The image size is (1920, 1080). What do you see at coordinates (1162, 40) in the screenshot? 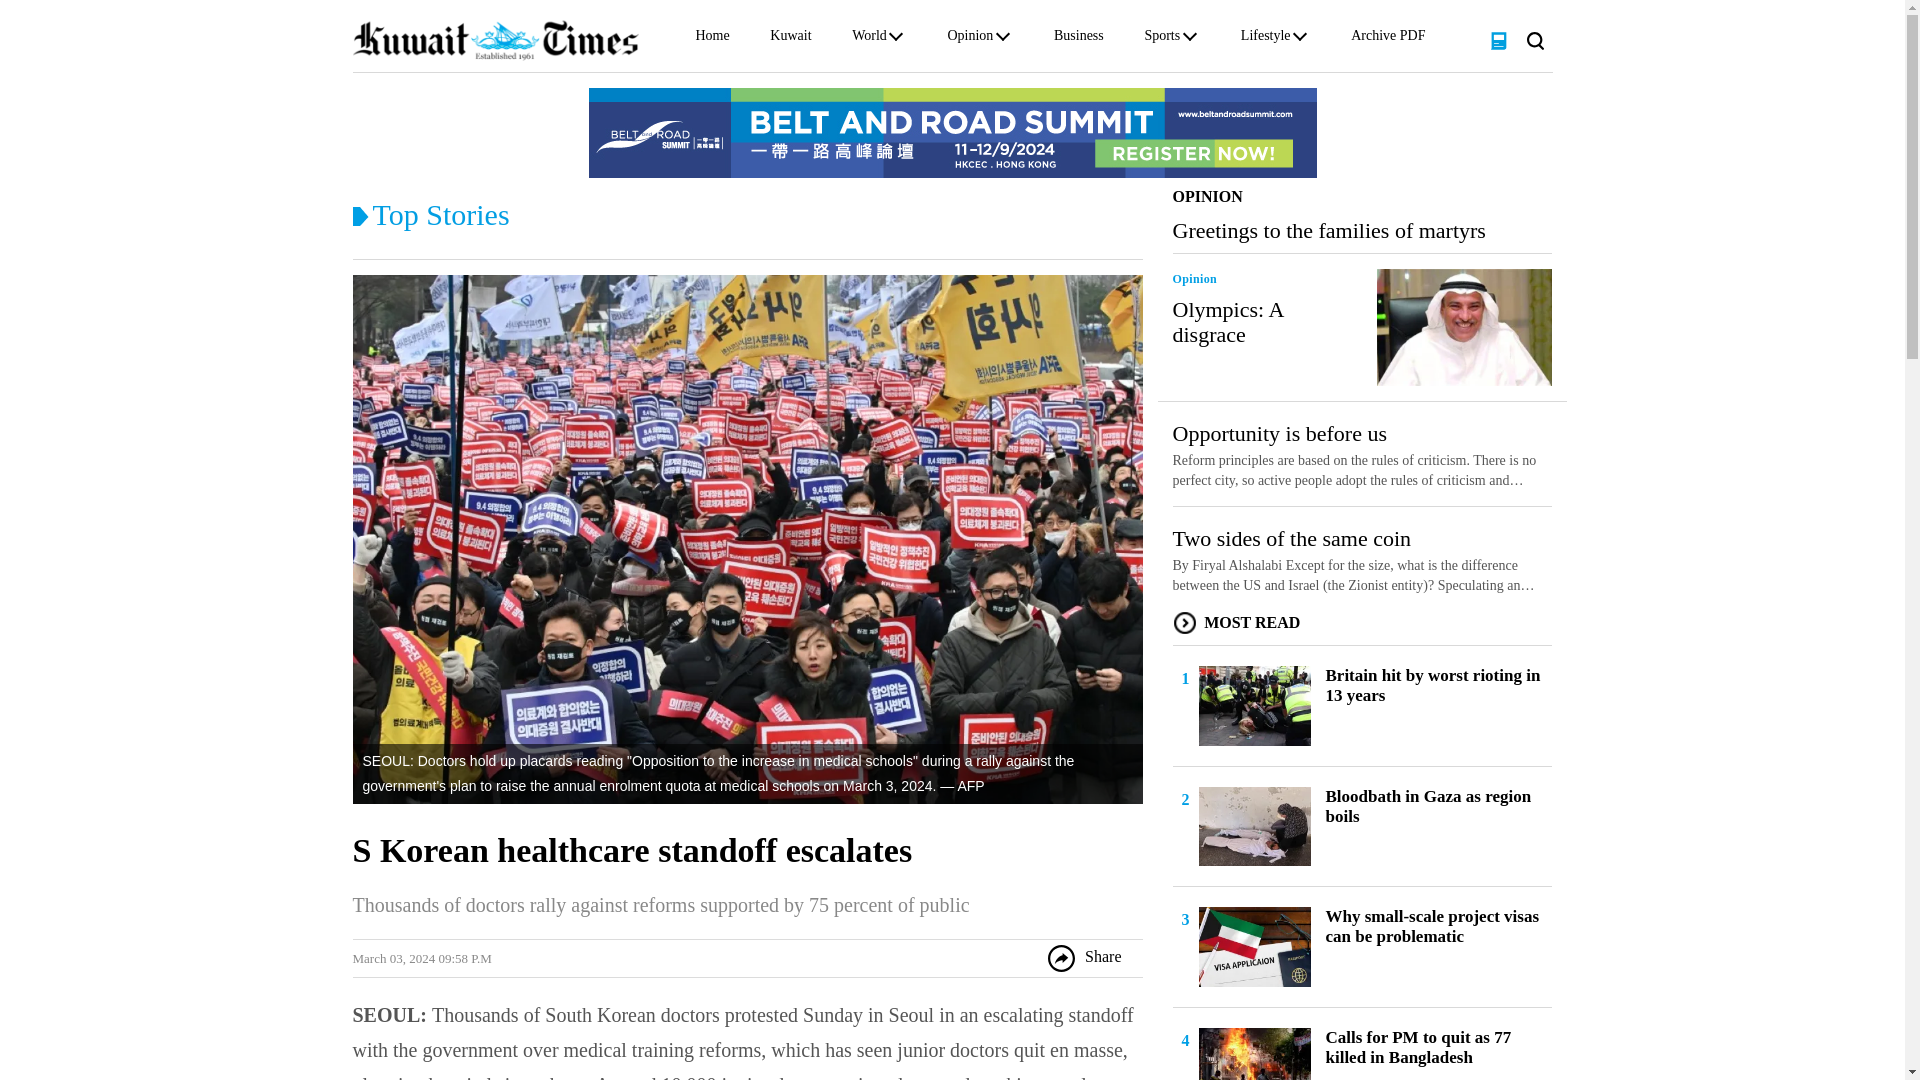
I see `Sports` at bounding box center [1162, 40].